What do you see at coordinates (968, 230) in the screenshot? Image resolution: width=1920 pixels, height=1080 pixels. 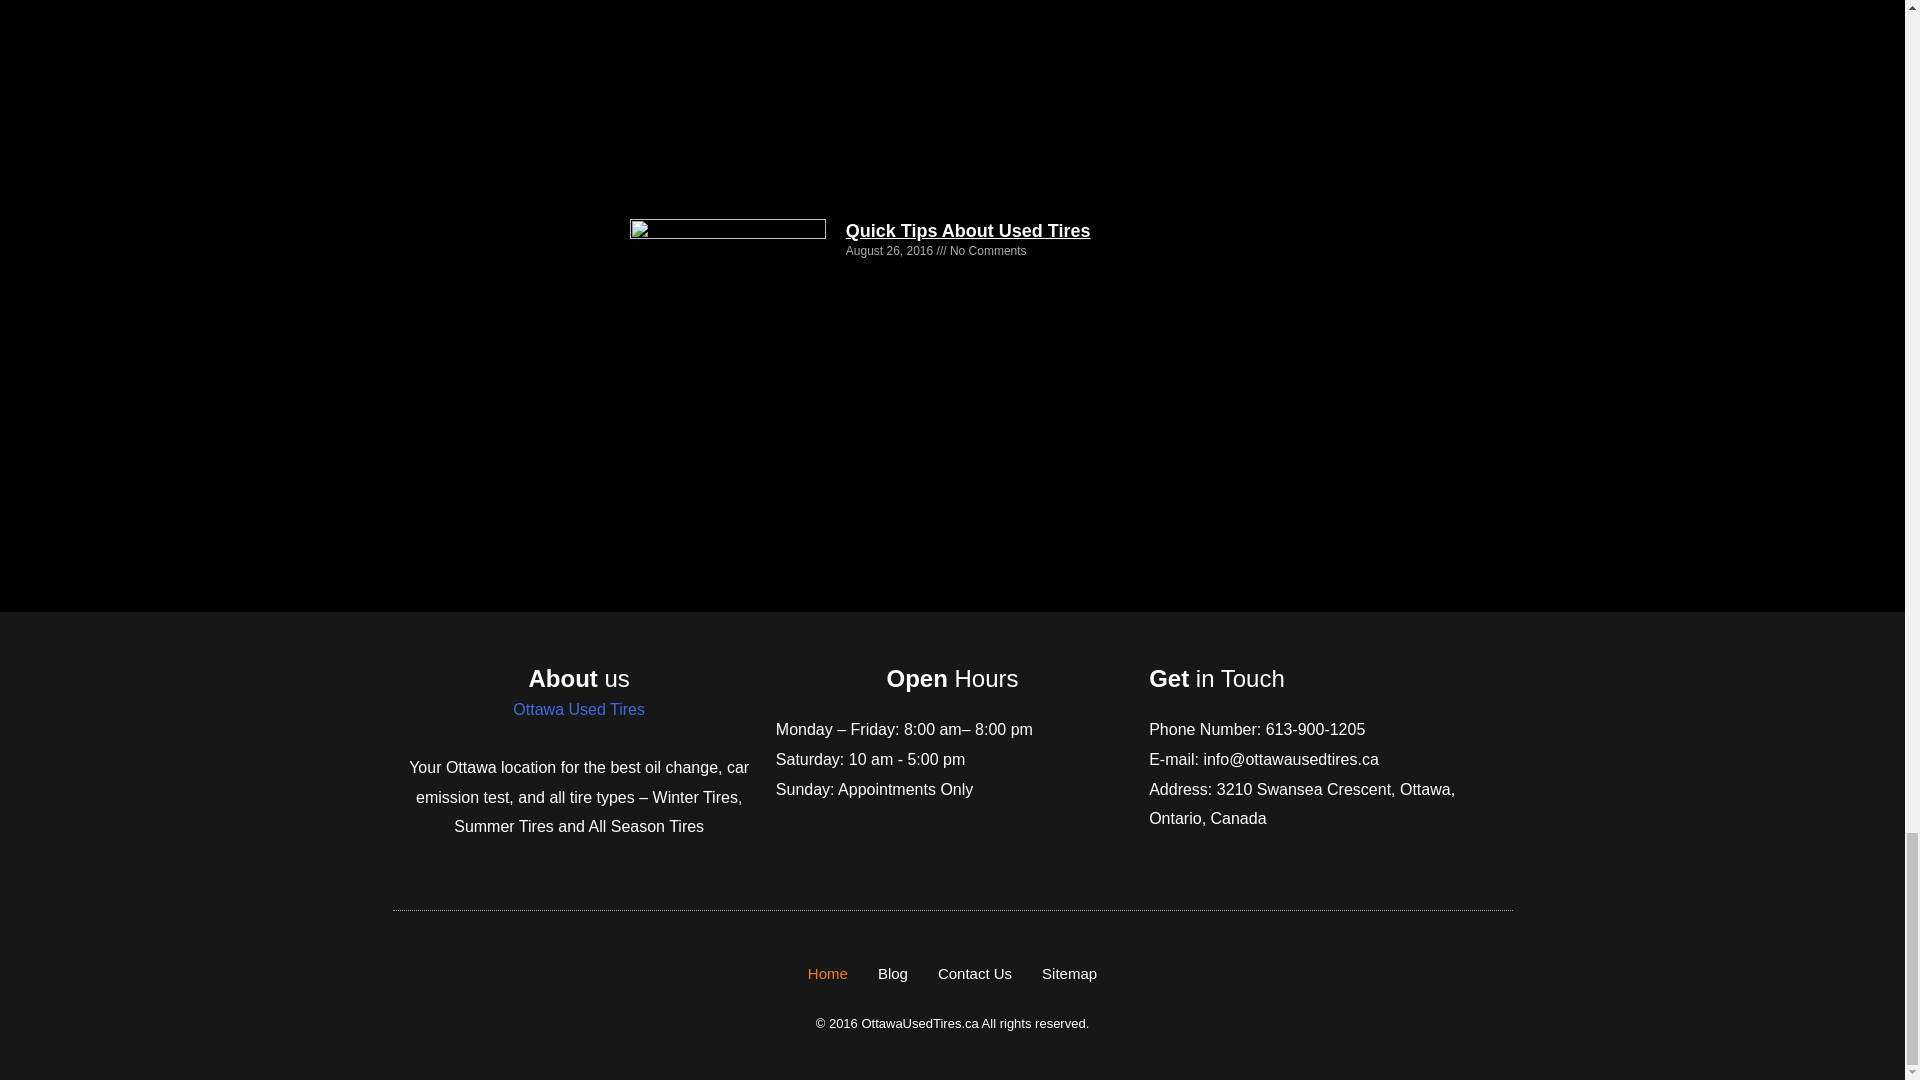 I see `Quick Tips About Used Tires` at bounding box center [968, 230].